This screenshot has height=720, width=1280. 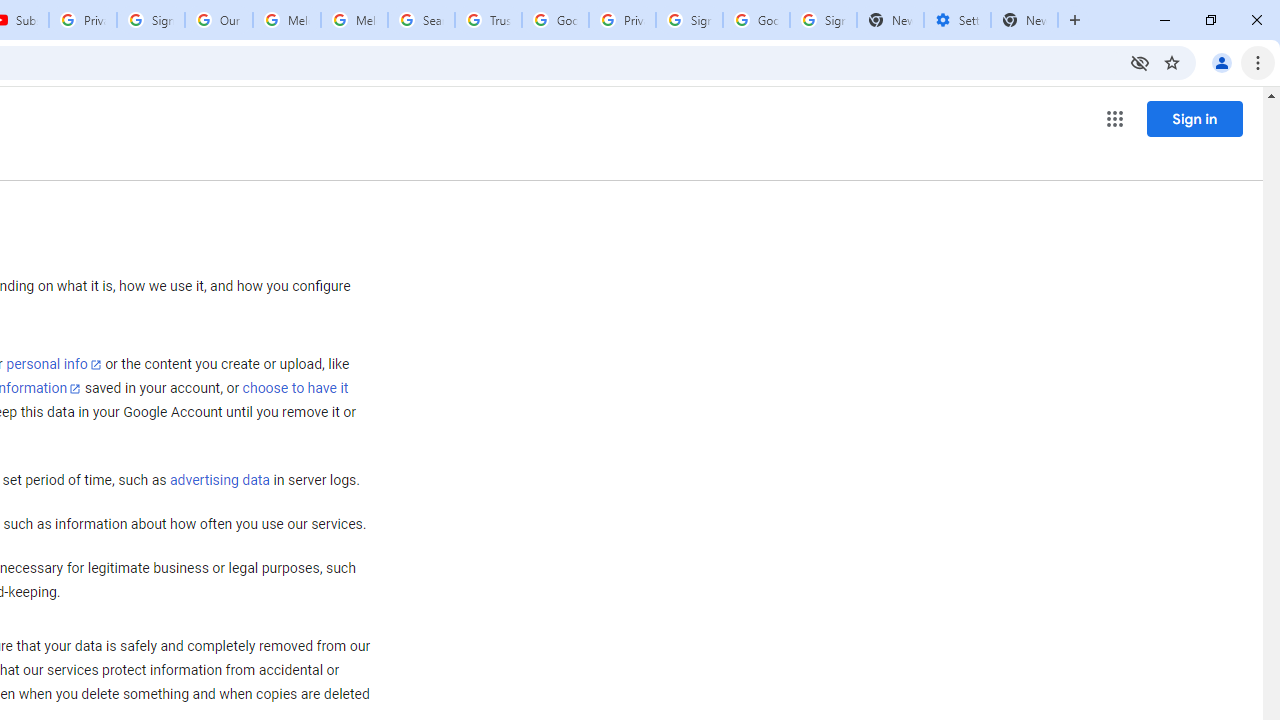 What do you see at coordinates (488, 20) in the screenshot?
I see `Trusted Information and Content - Google Safety Center` at bounding box center [488, 20].